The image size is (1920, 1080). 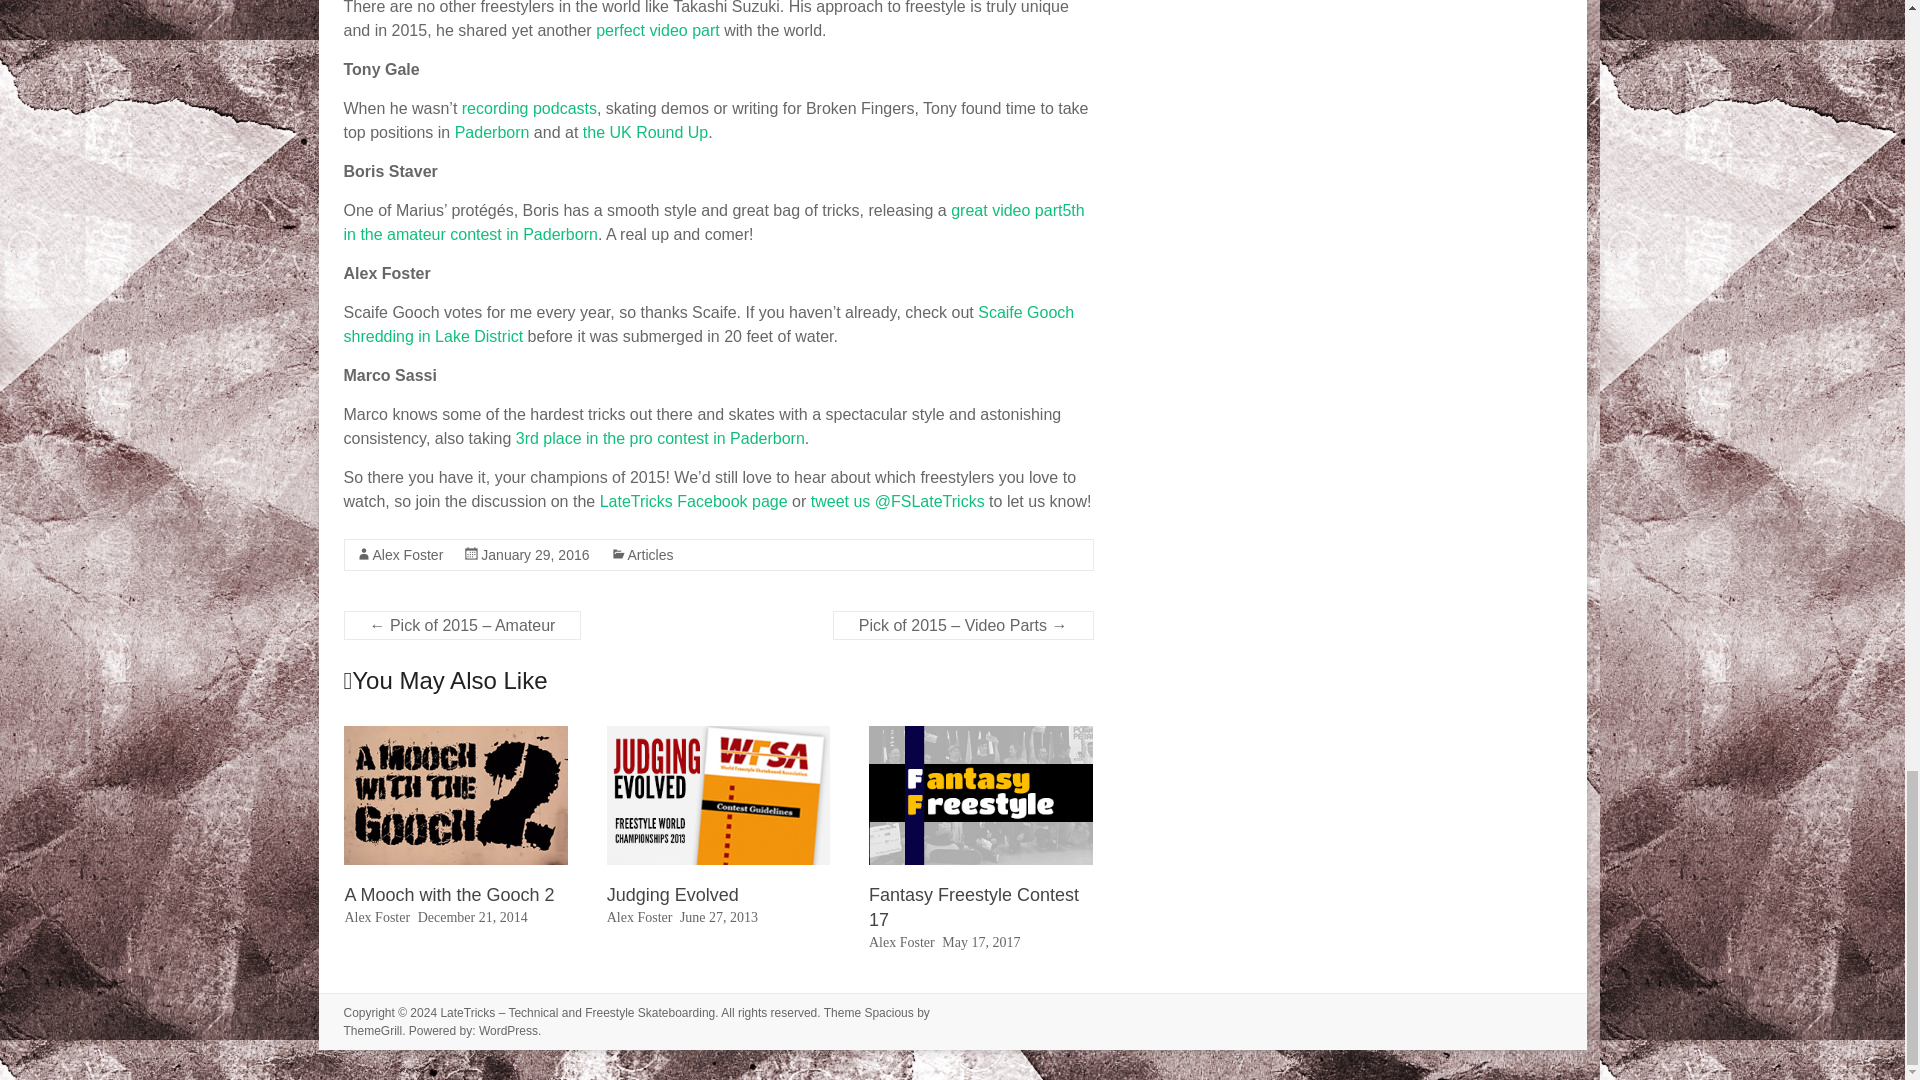 I want to click on Paderborn, so click(x=492, y=132).